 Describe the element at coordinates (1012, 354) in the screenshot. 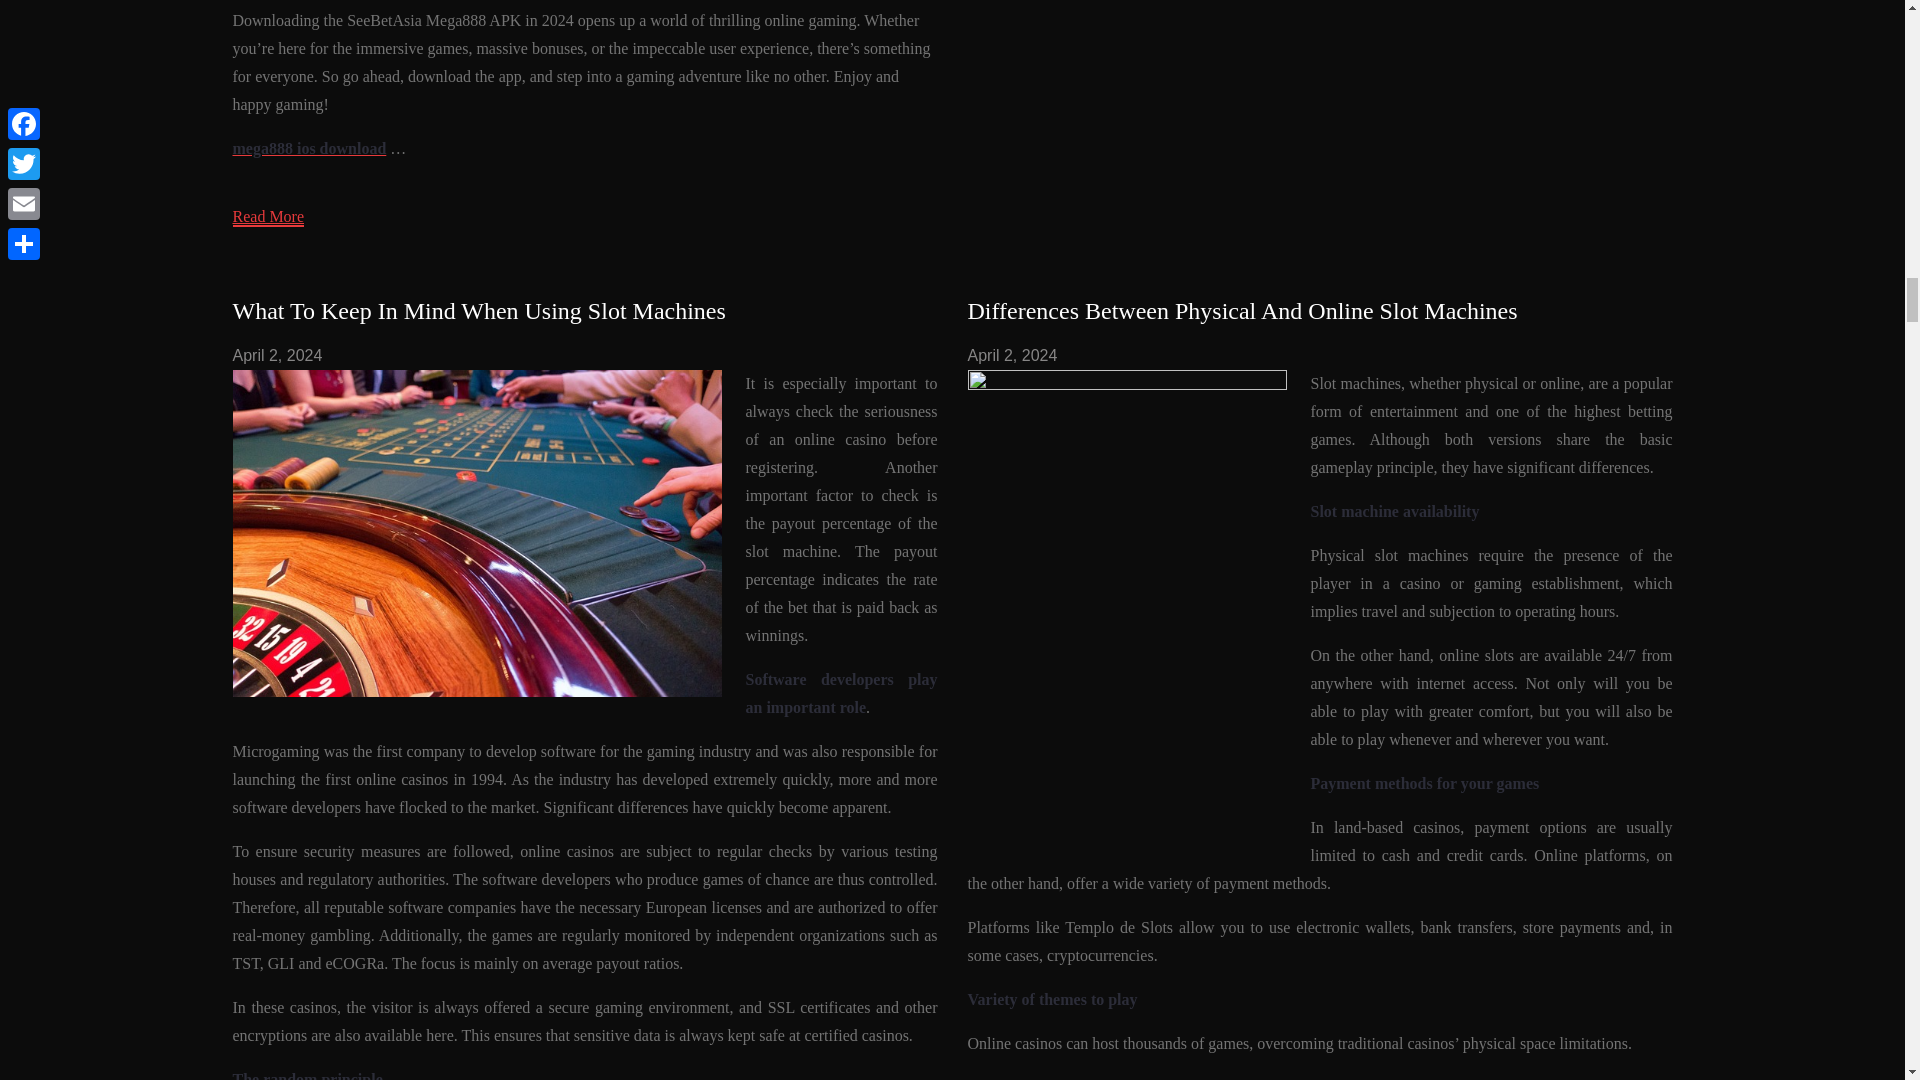

I see `April 2, 2024` at that location.